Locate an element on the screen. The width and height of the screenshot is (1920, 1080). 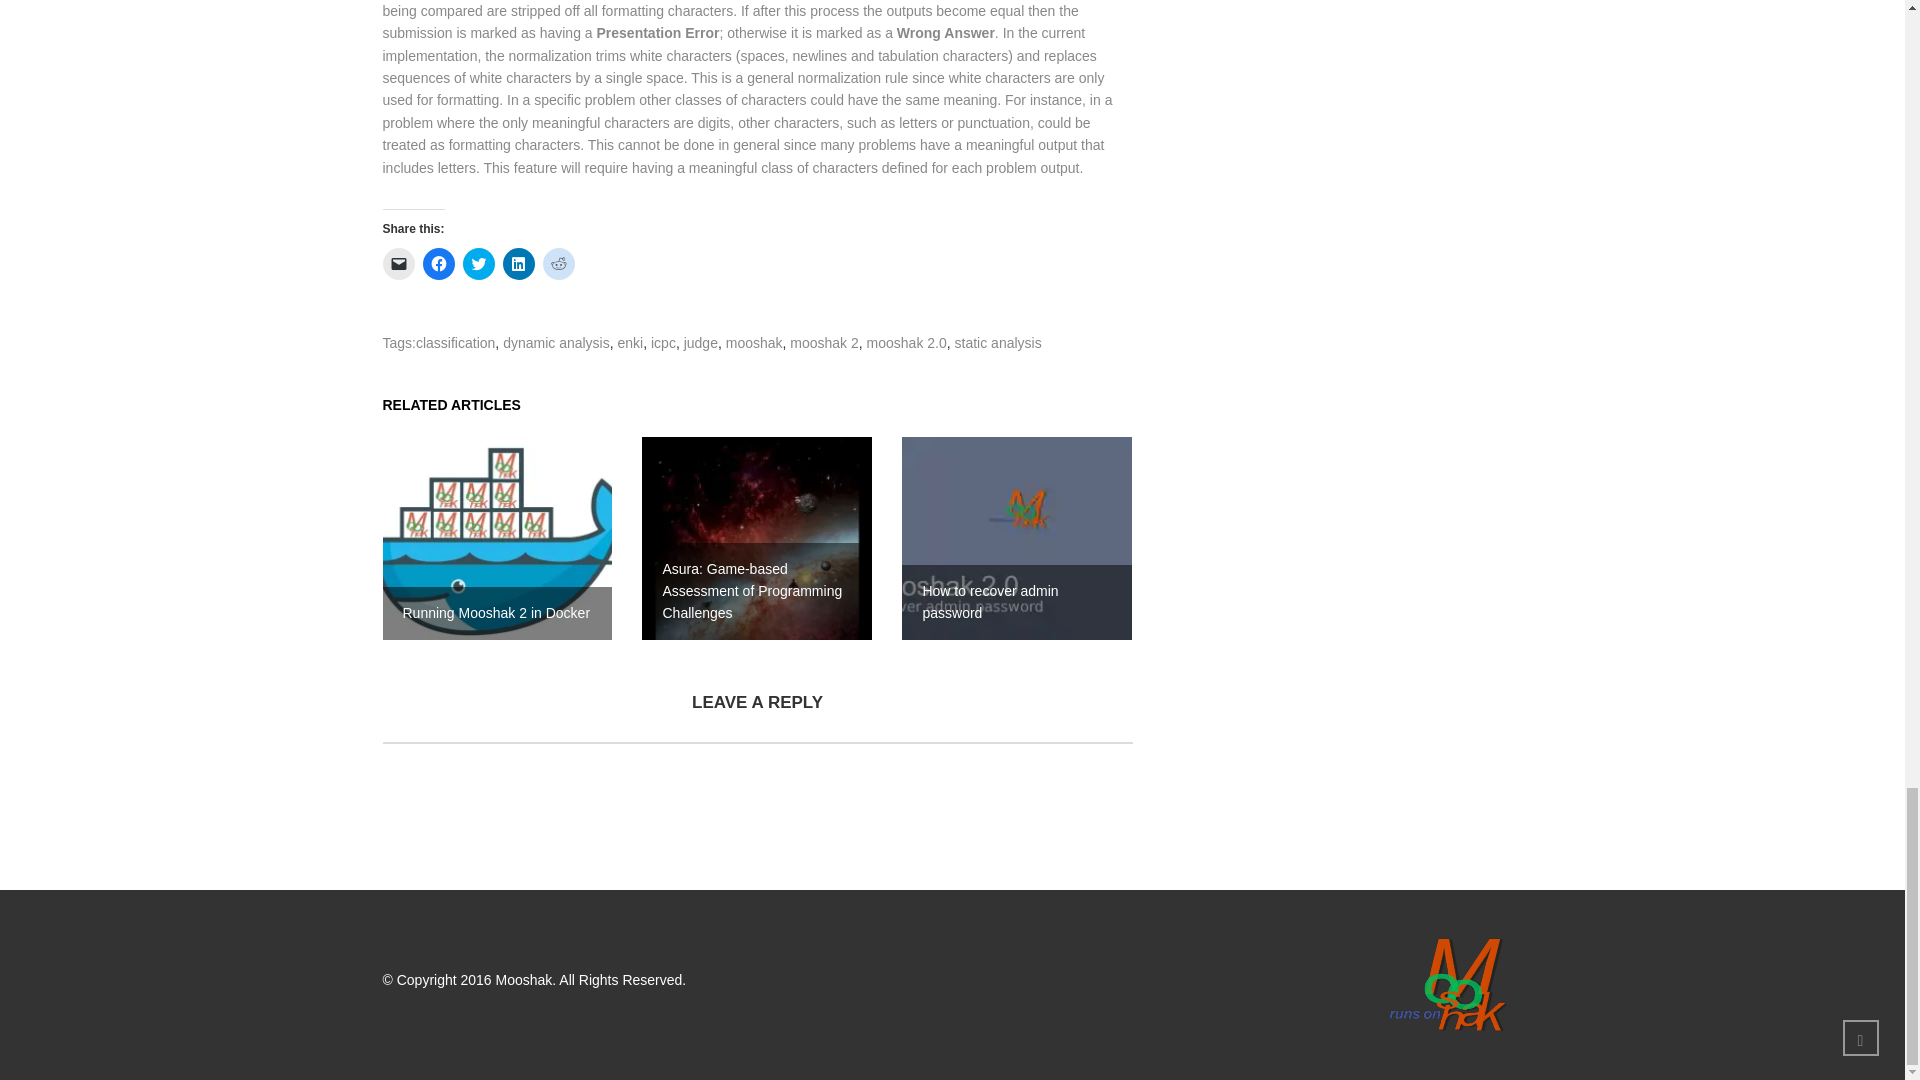
judge is located at coordinates (700, 342).